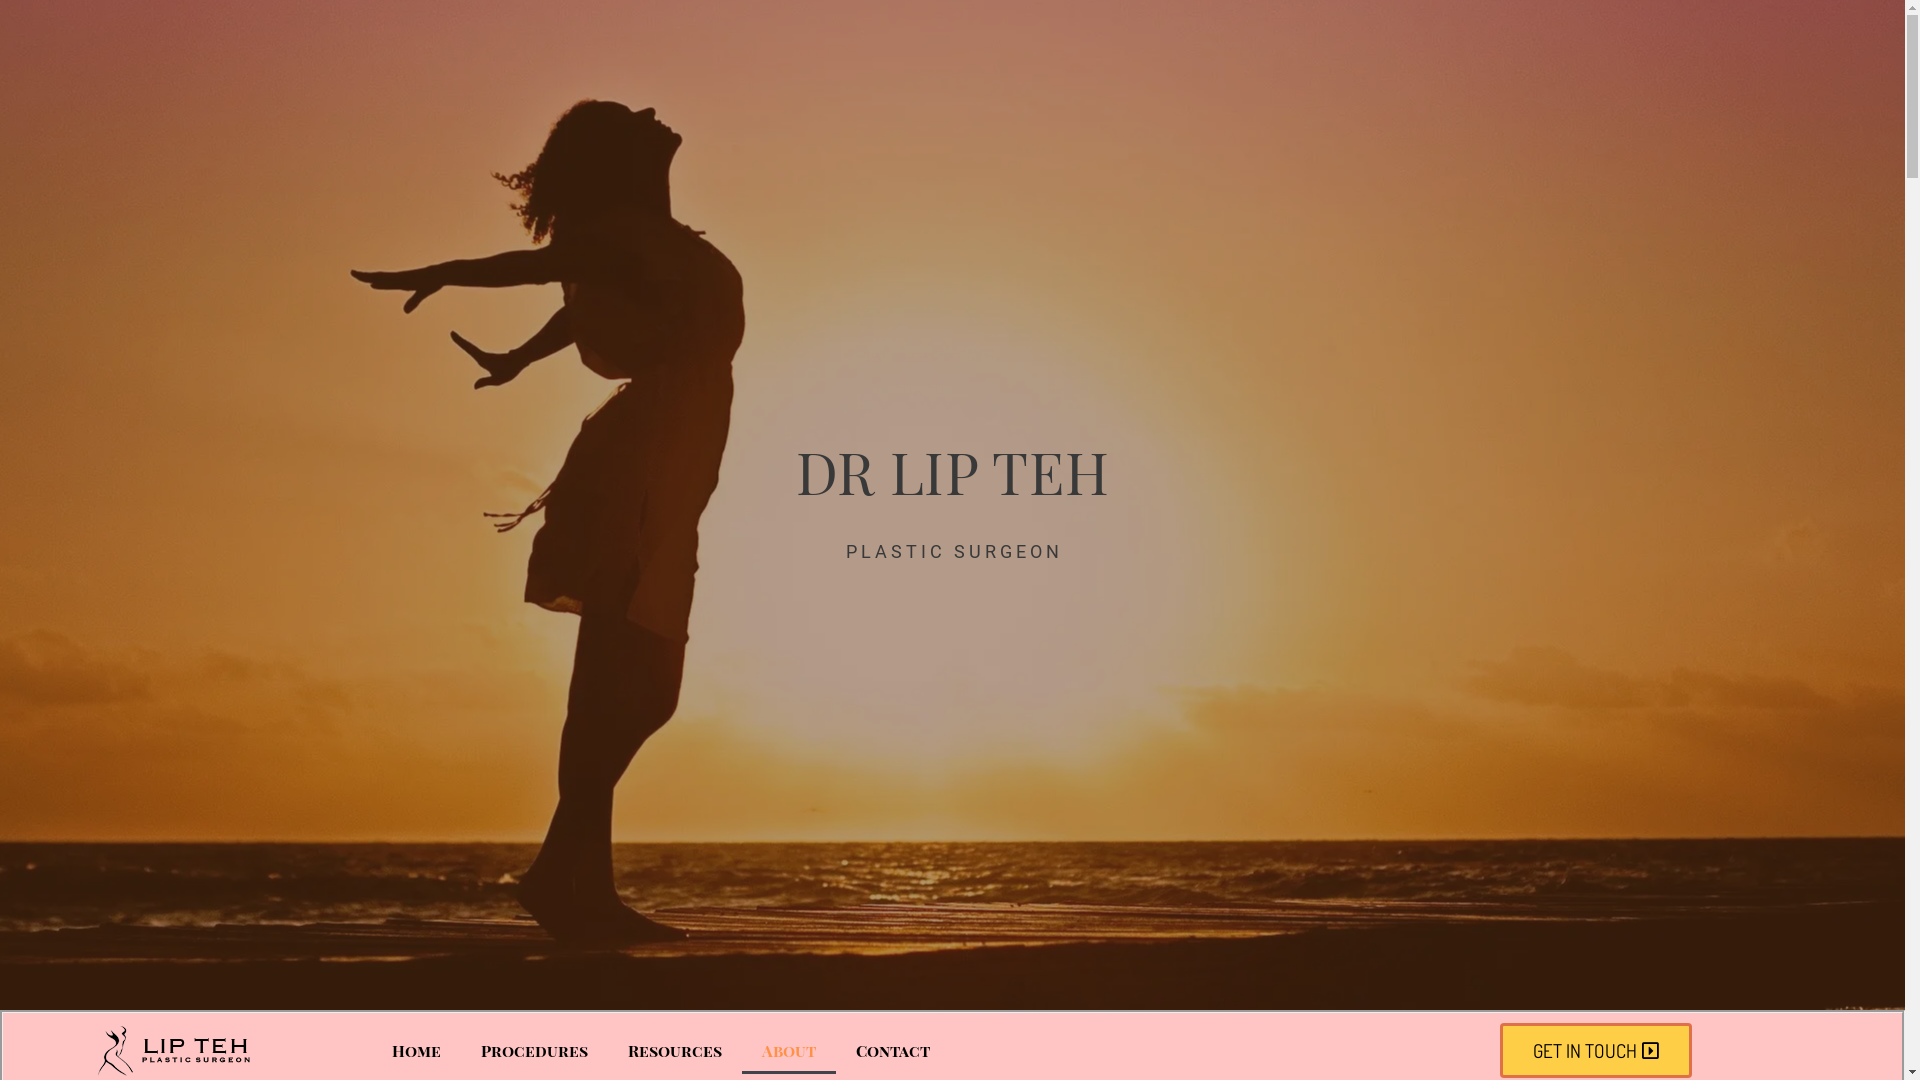  What do you see at coordinates (416, 1051) in the screenshot?
I see `Home` at bounding box center [416, 1051].